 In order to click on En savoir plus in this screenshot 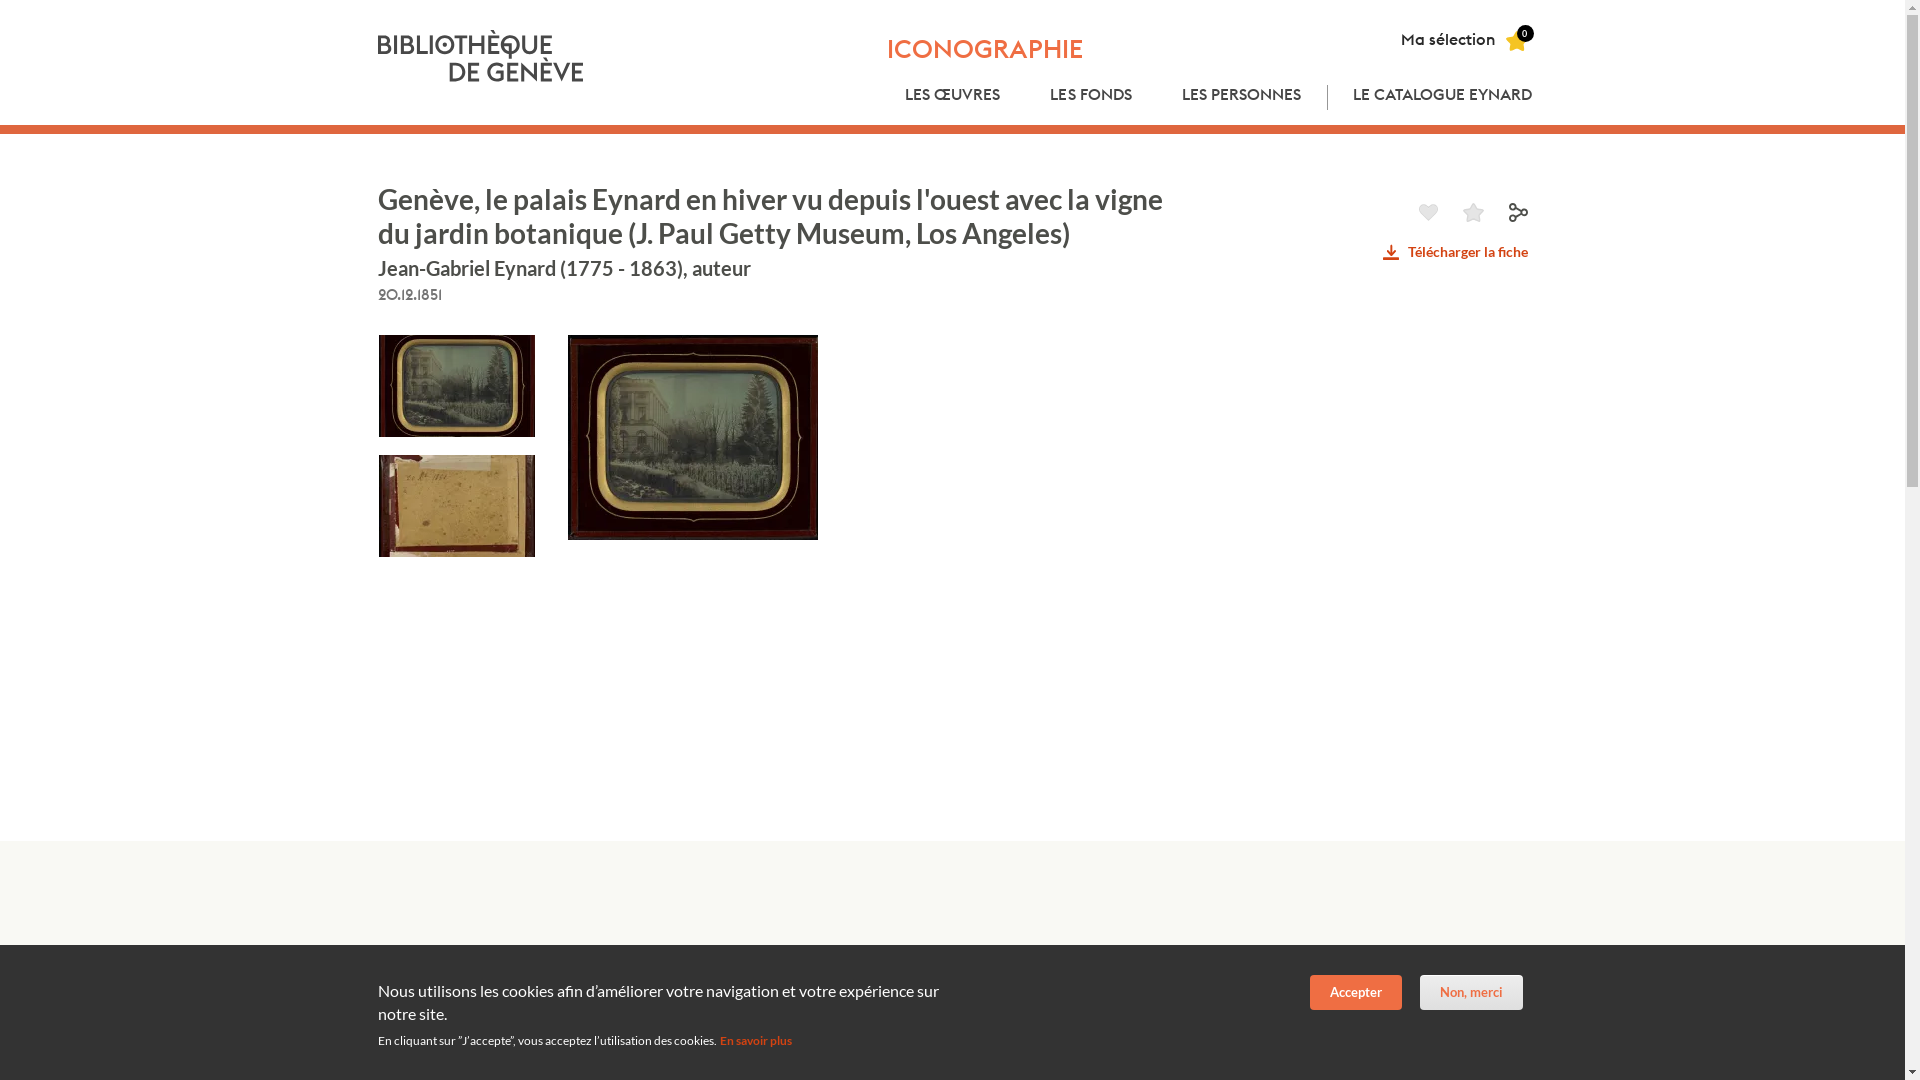, I will do `click(756, 1040)`.